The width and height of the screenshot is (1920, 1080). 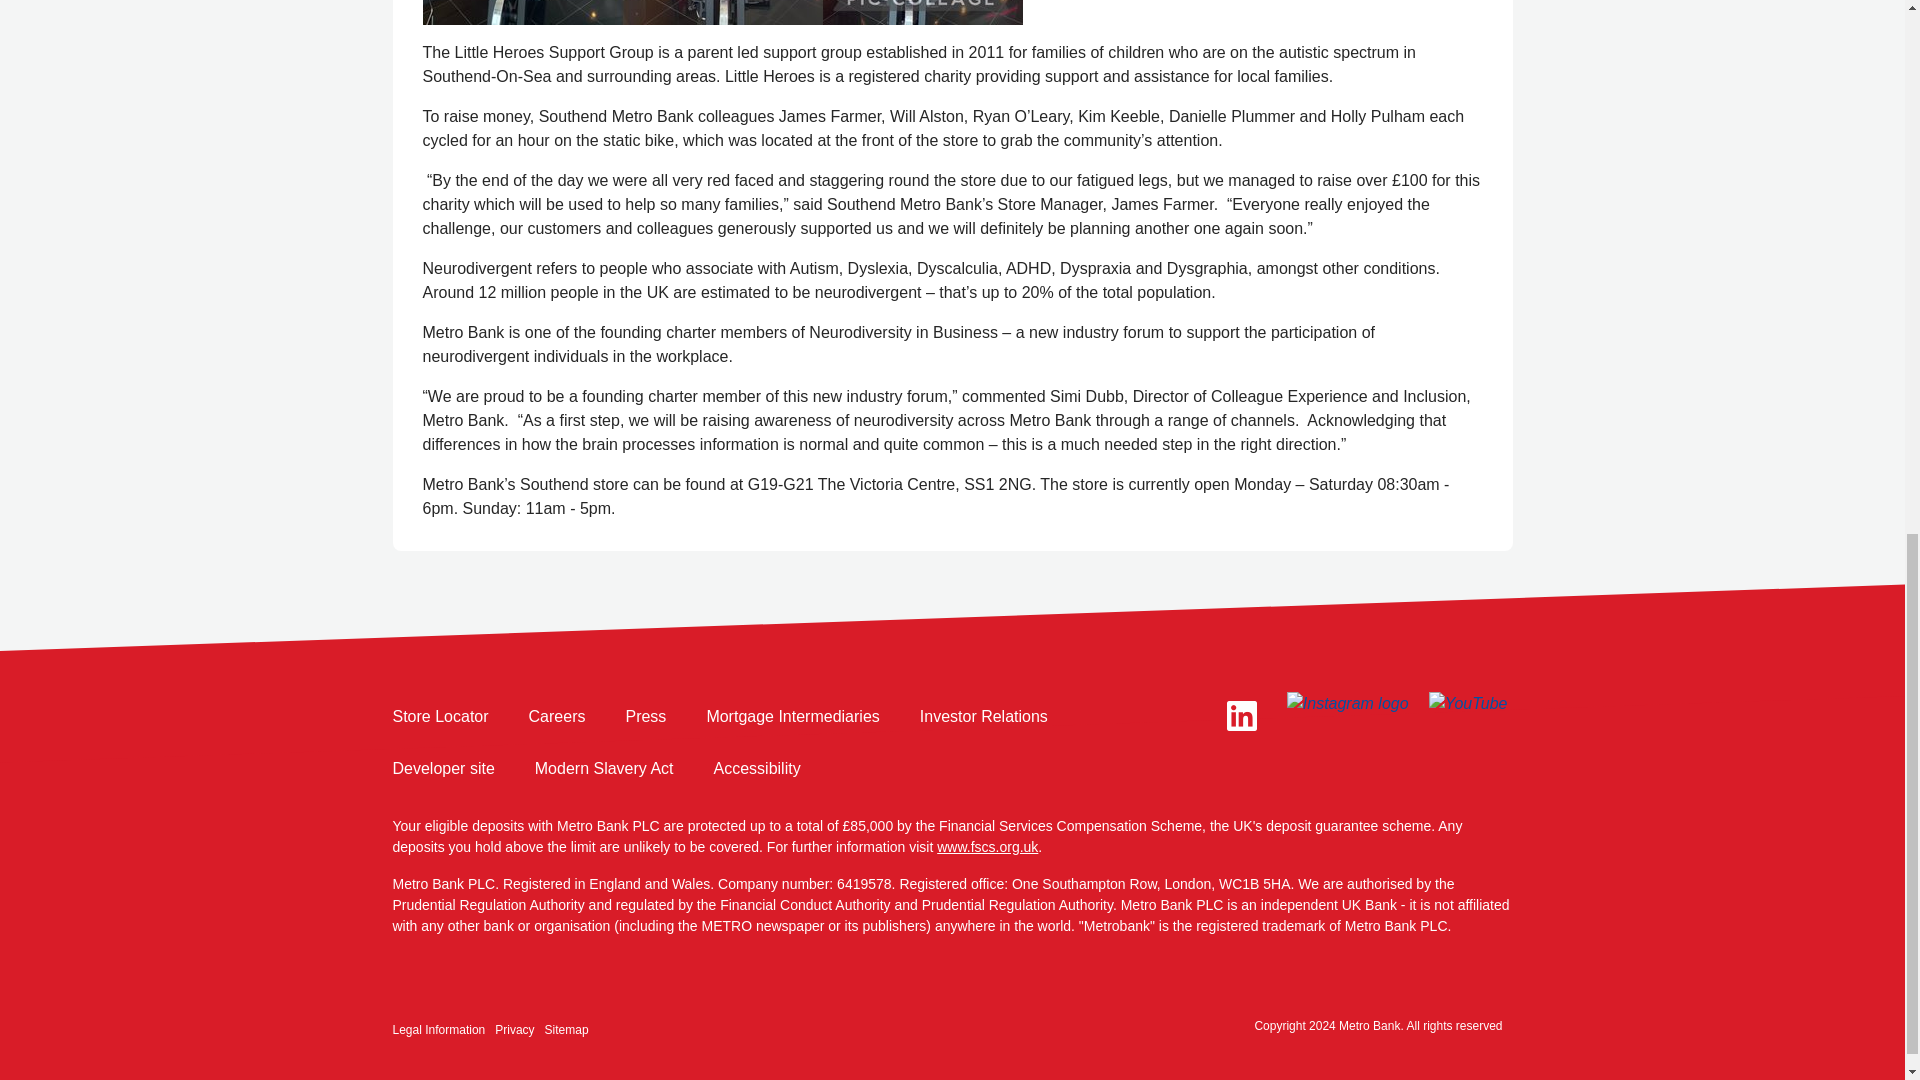 What do you see at coordinates (442, 768) in the screenshot?
I see `Developer site` at bounding box center [442, 768].